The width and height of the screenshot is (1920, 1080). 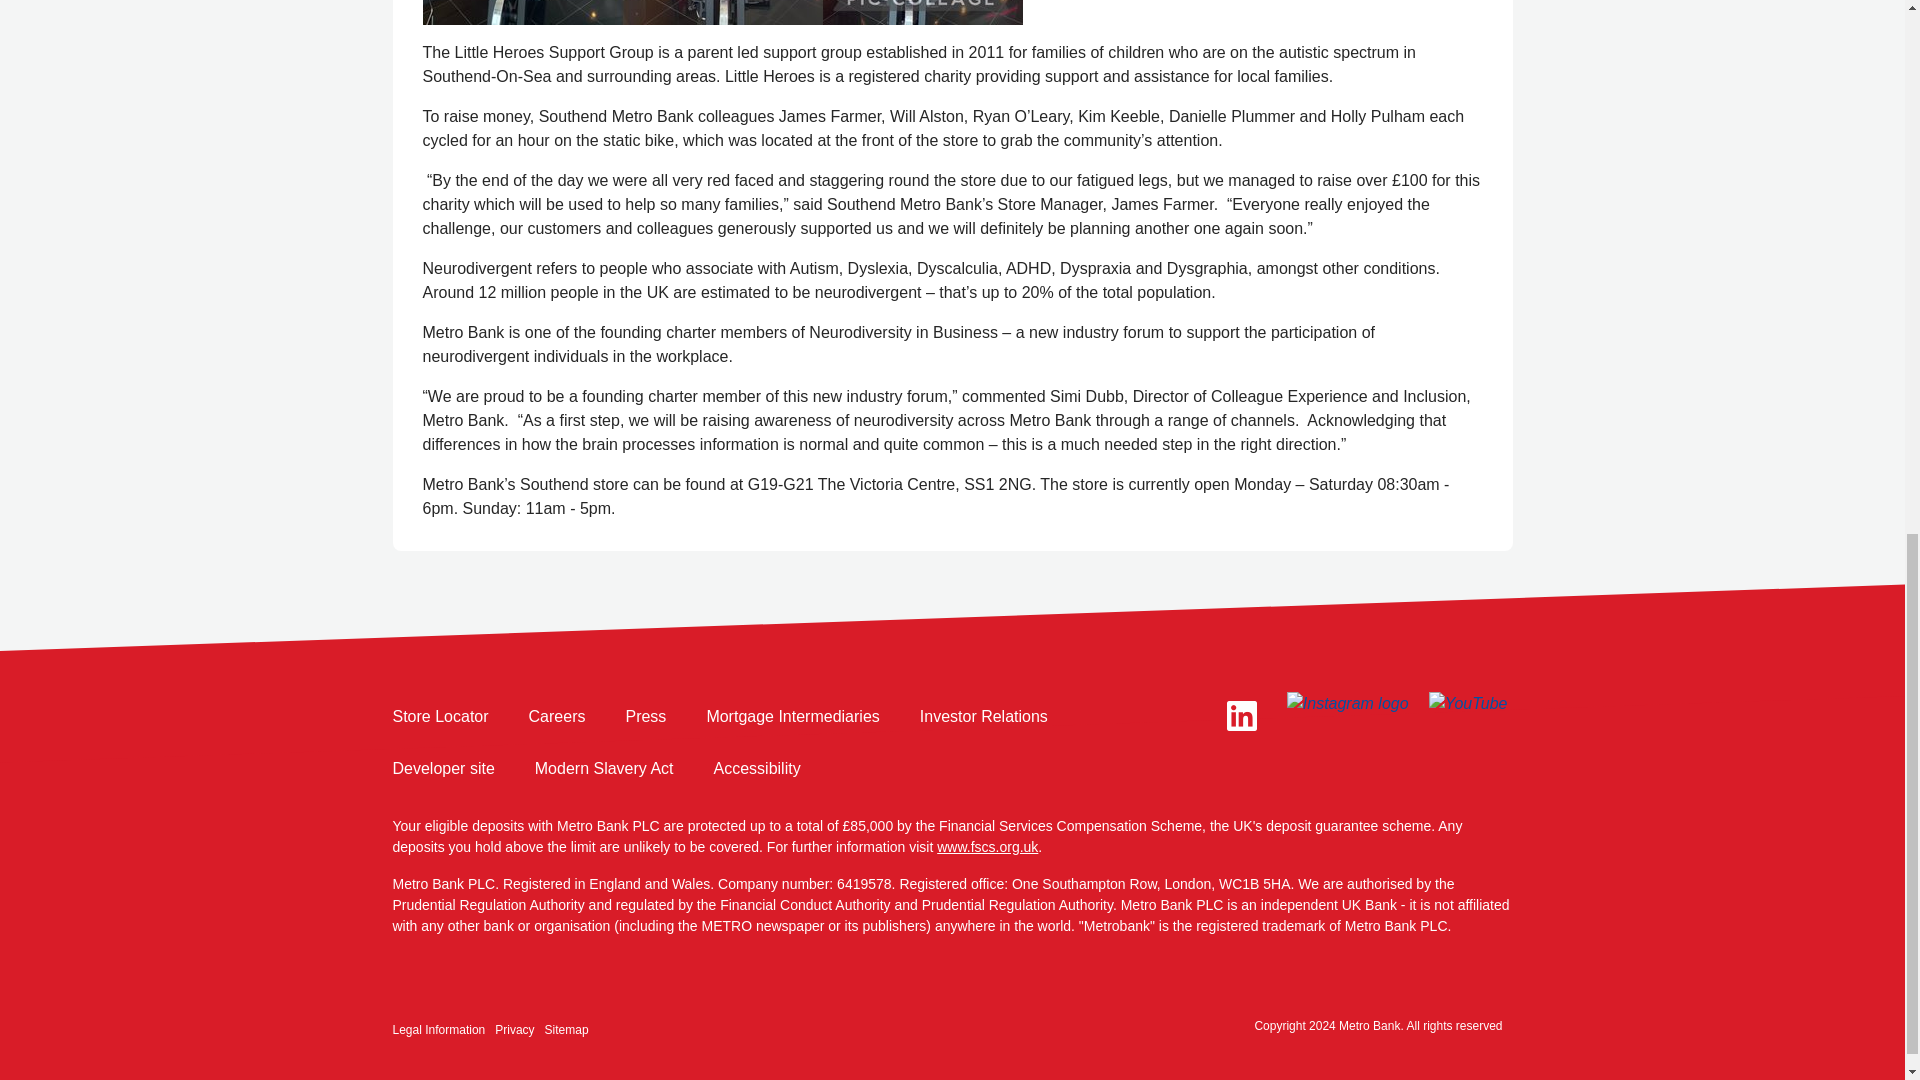 What do you see at coordinates (442, 768) in the screenshot?
I see `Developer site` at bounding box center [442, 768].